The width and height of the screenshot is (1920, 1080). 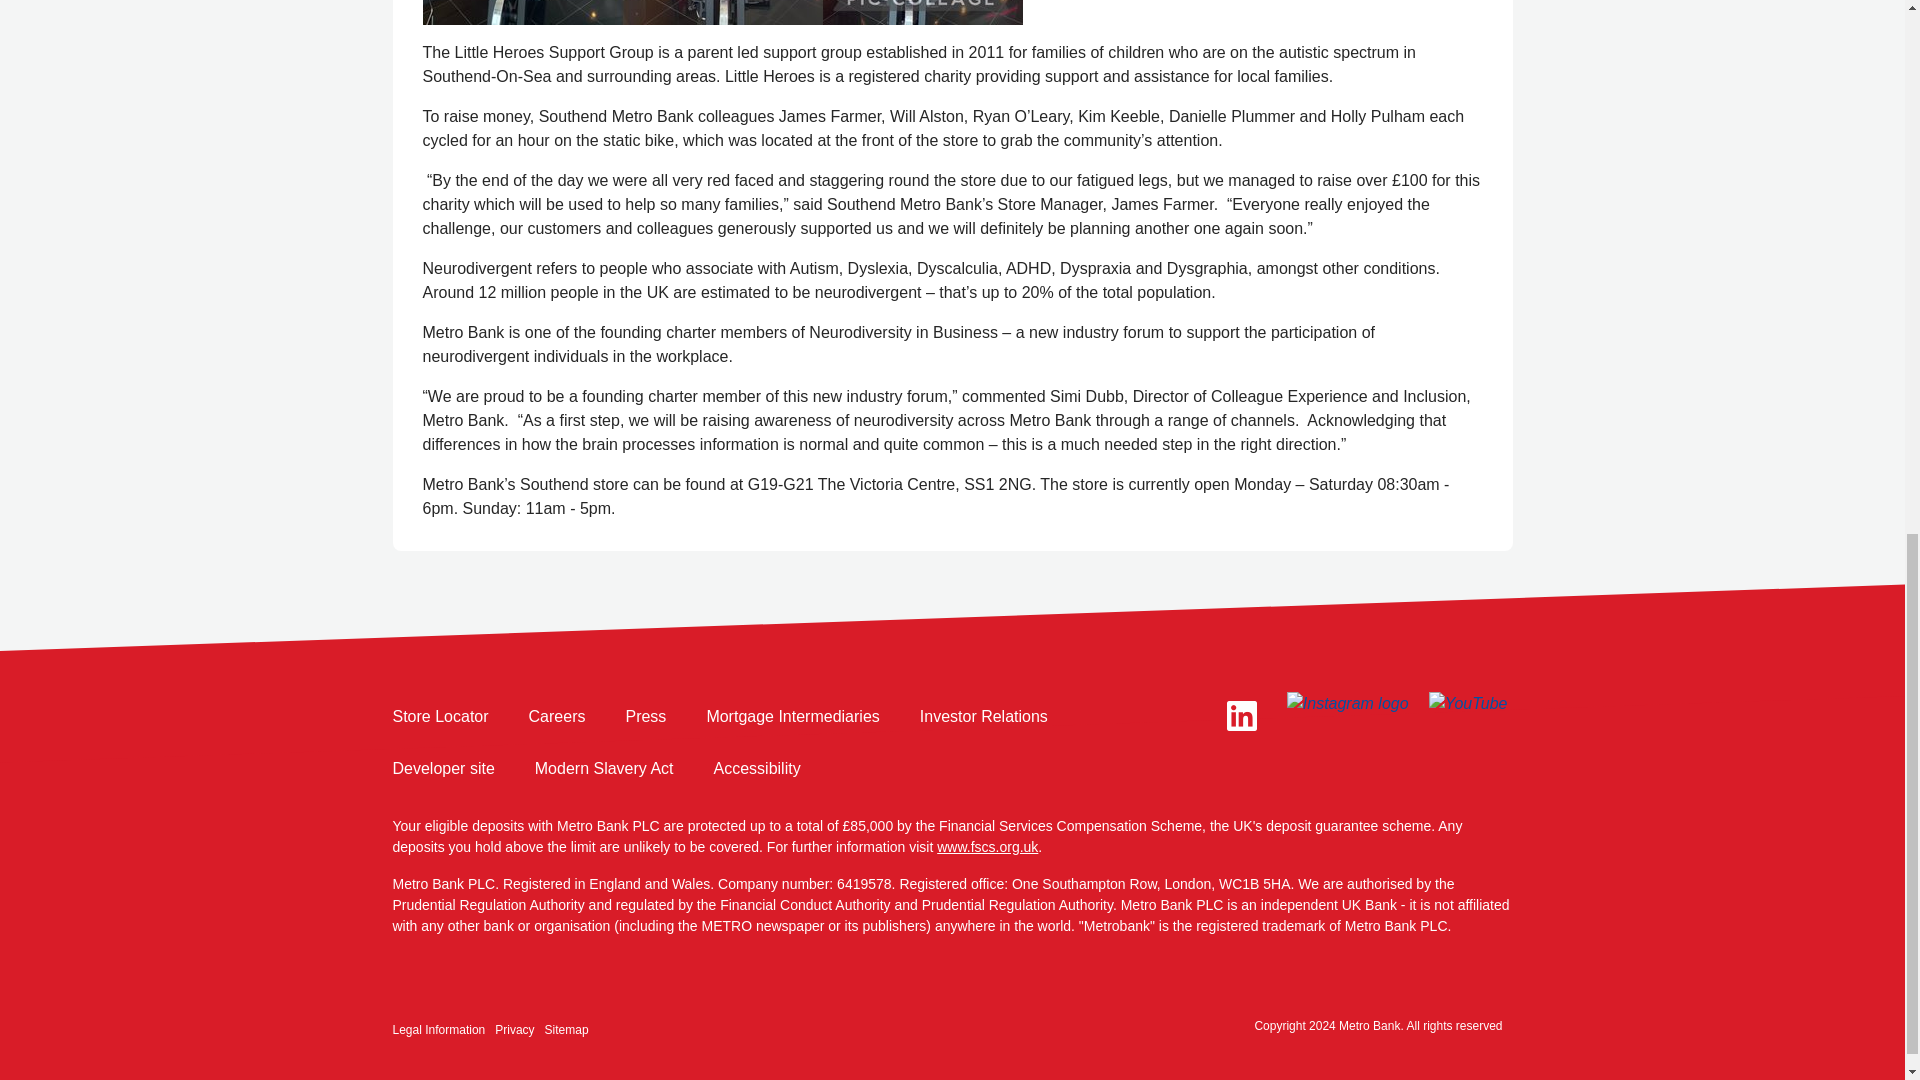 What do you see at coordinates (442, 768) in the screenshot?
I see `Developer site` at bounding box center [442, 768].